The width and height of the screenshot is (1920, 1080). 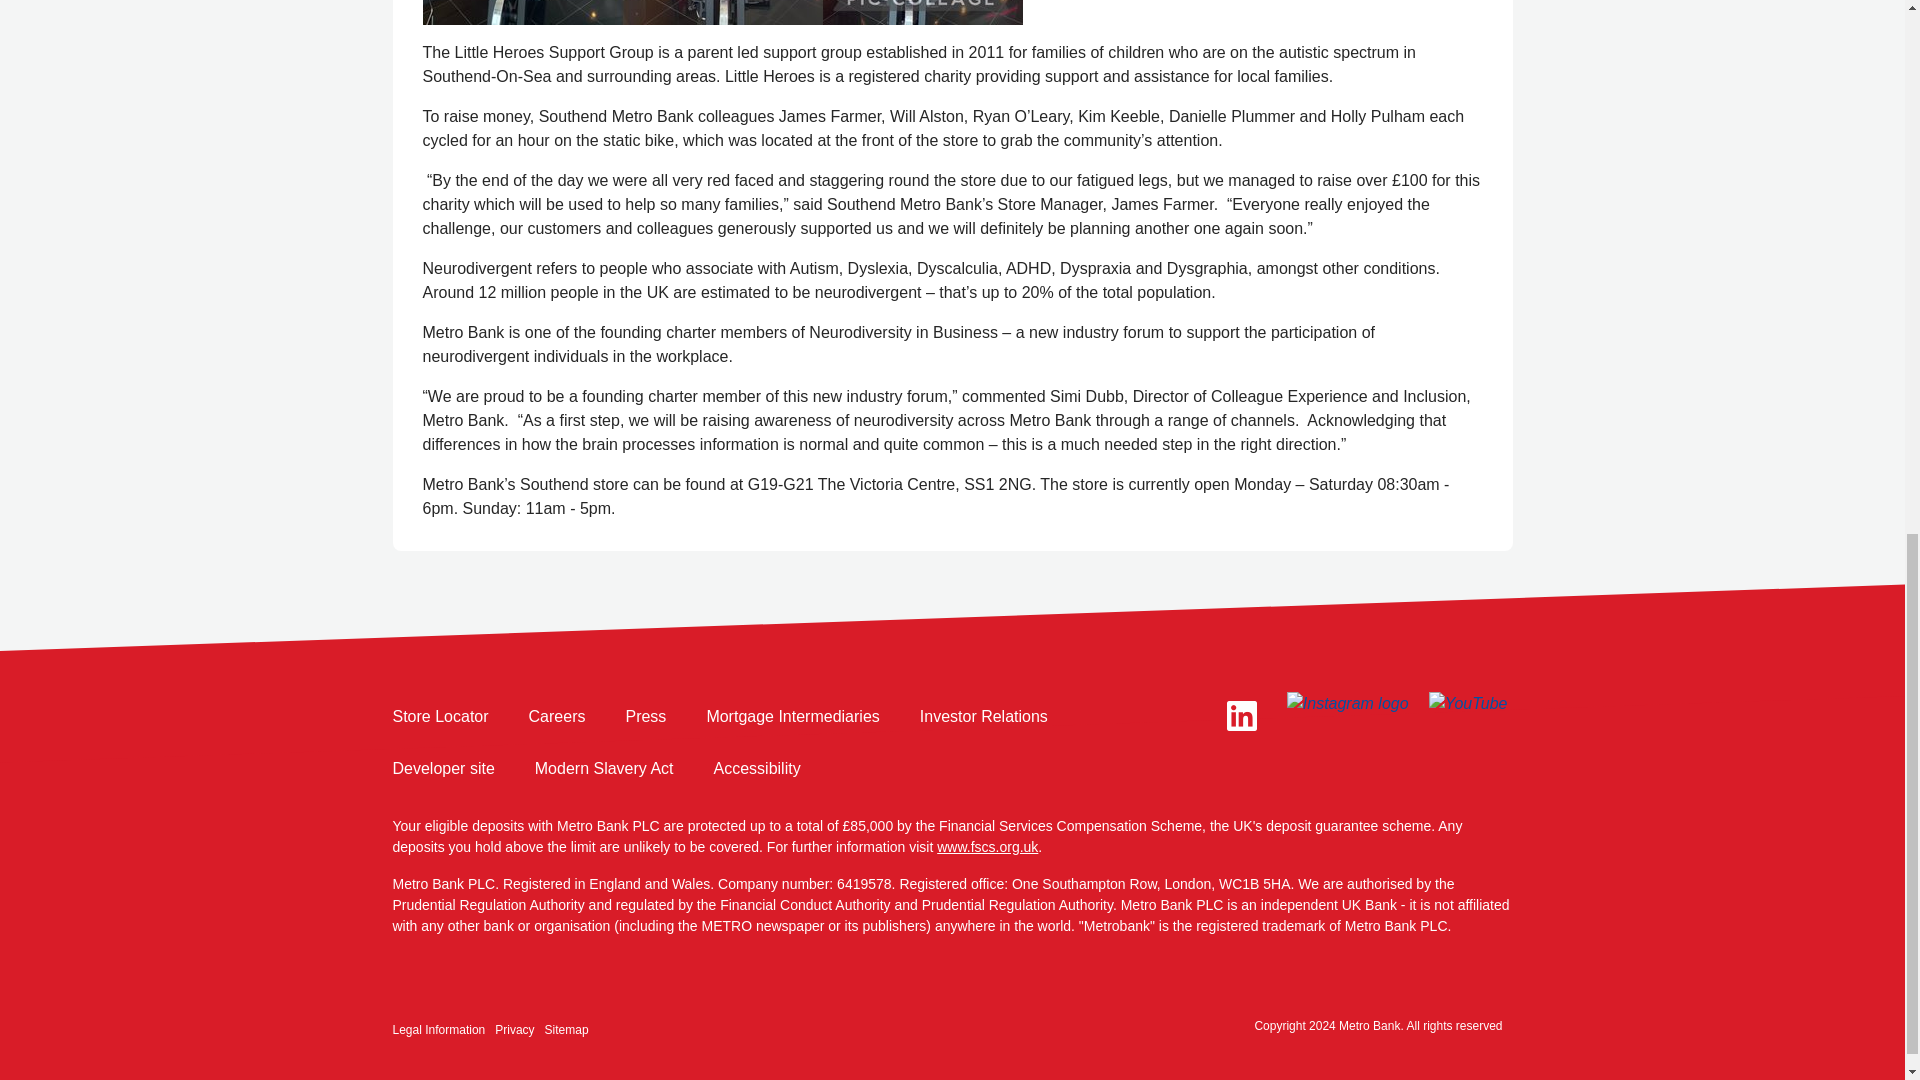 What do you see at coordinates (442, 768) in the screenshot?
I see `Developer site` at bounding box center [442, 768].